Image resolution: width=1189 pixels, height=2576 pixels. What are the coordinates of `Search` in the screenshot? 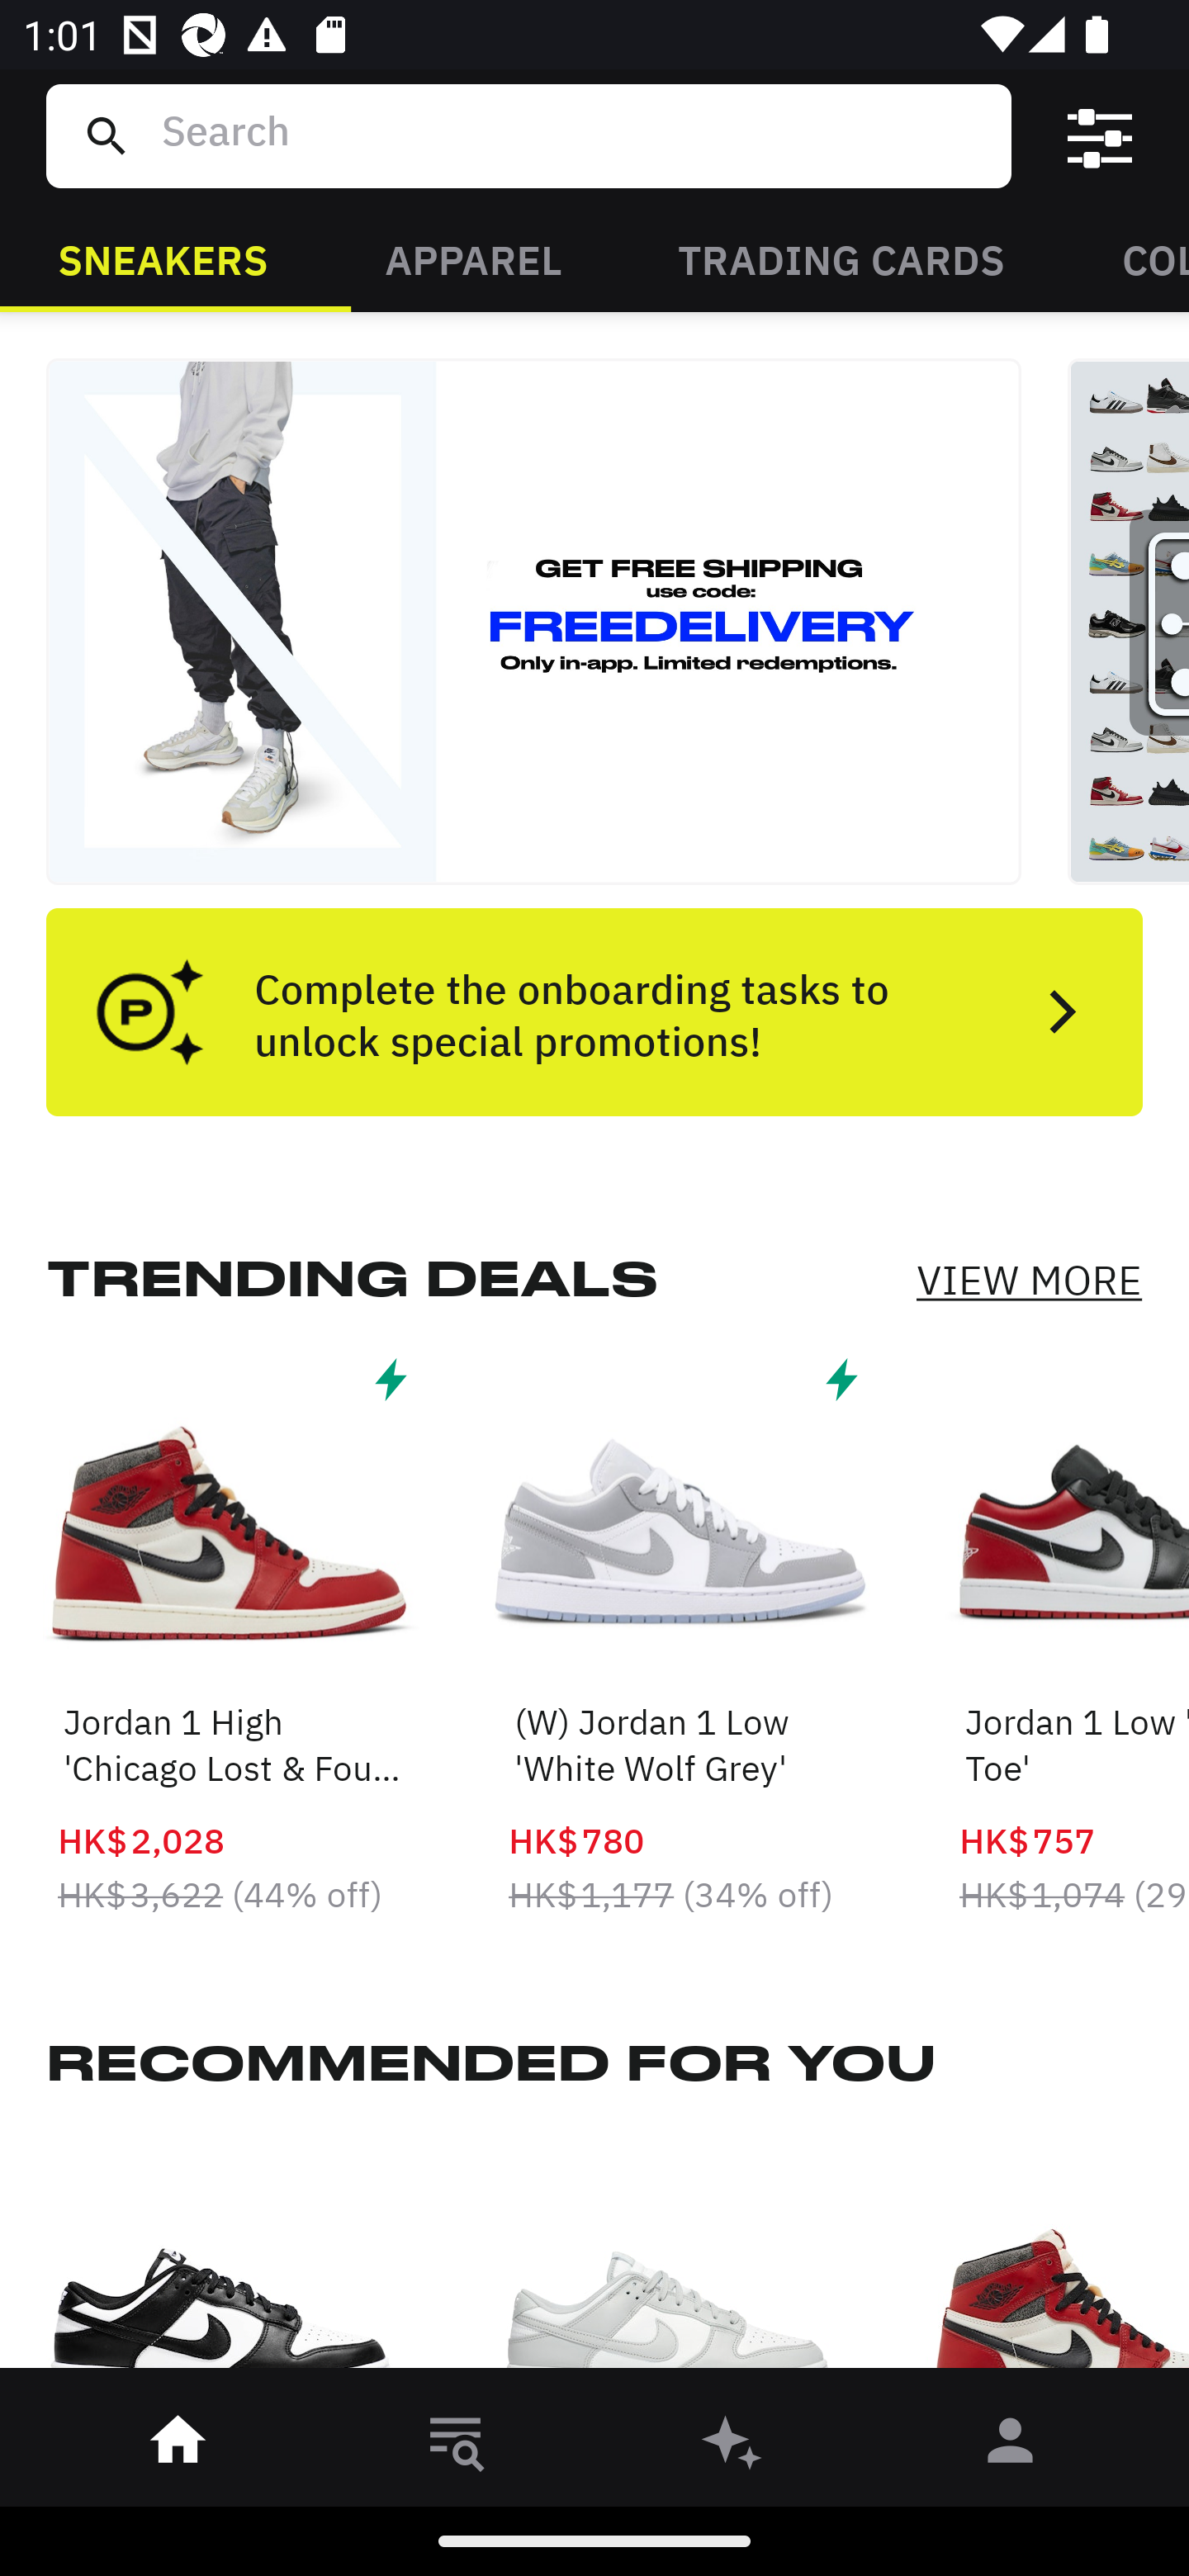 It's located at (574, 135).